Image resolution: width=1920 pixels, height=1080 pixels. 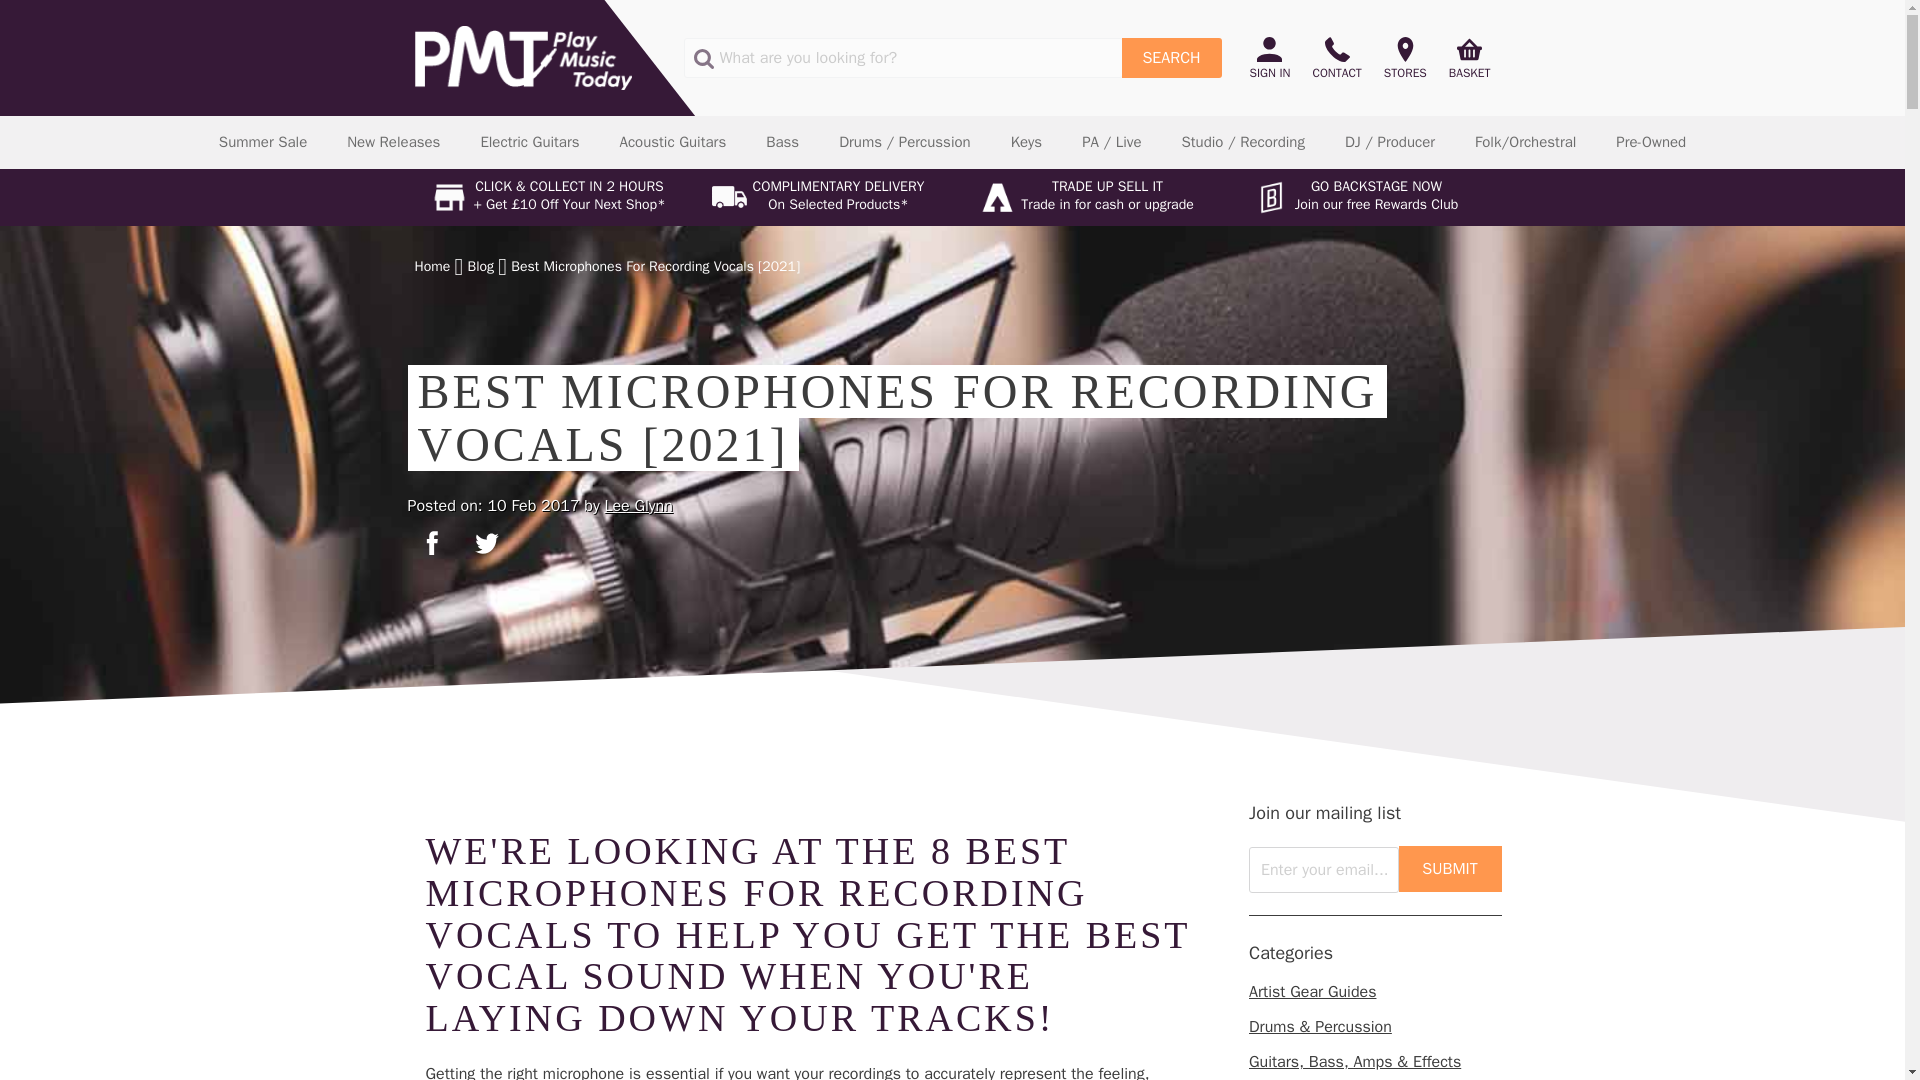 What do you see at coordinates (1171, 57) in the screenshot?
I see `SEARCH` at bounding box center [1171, 57].